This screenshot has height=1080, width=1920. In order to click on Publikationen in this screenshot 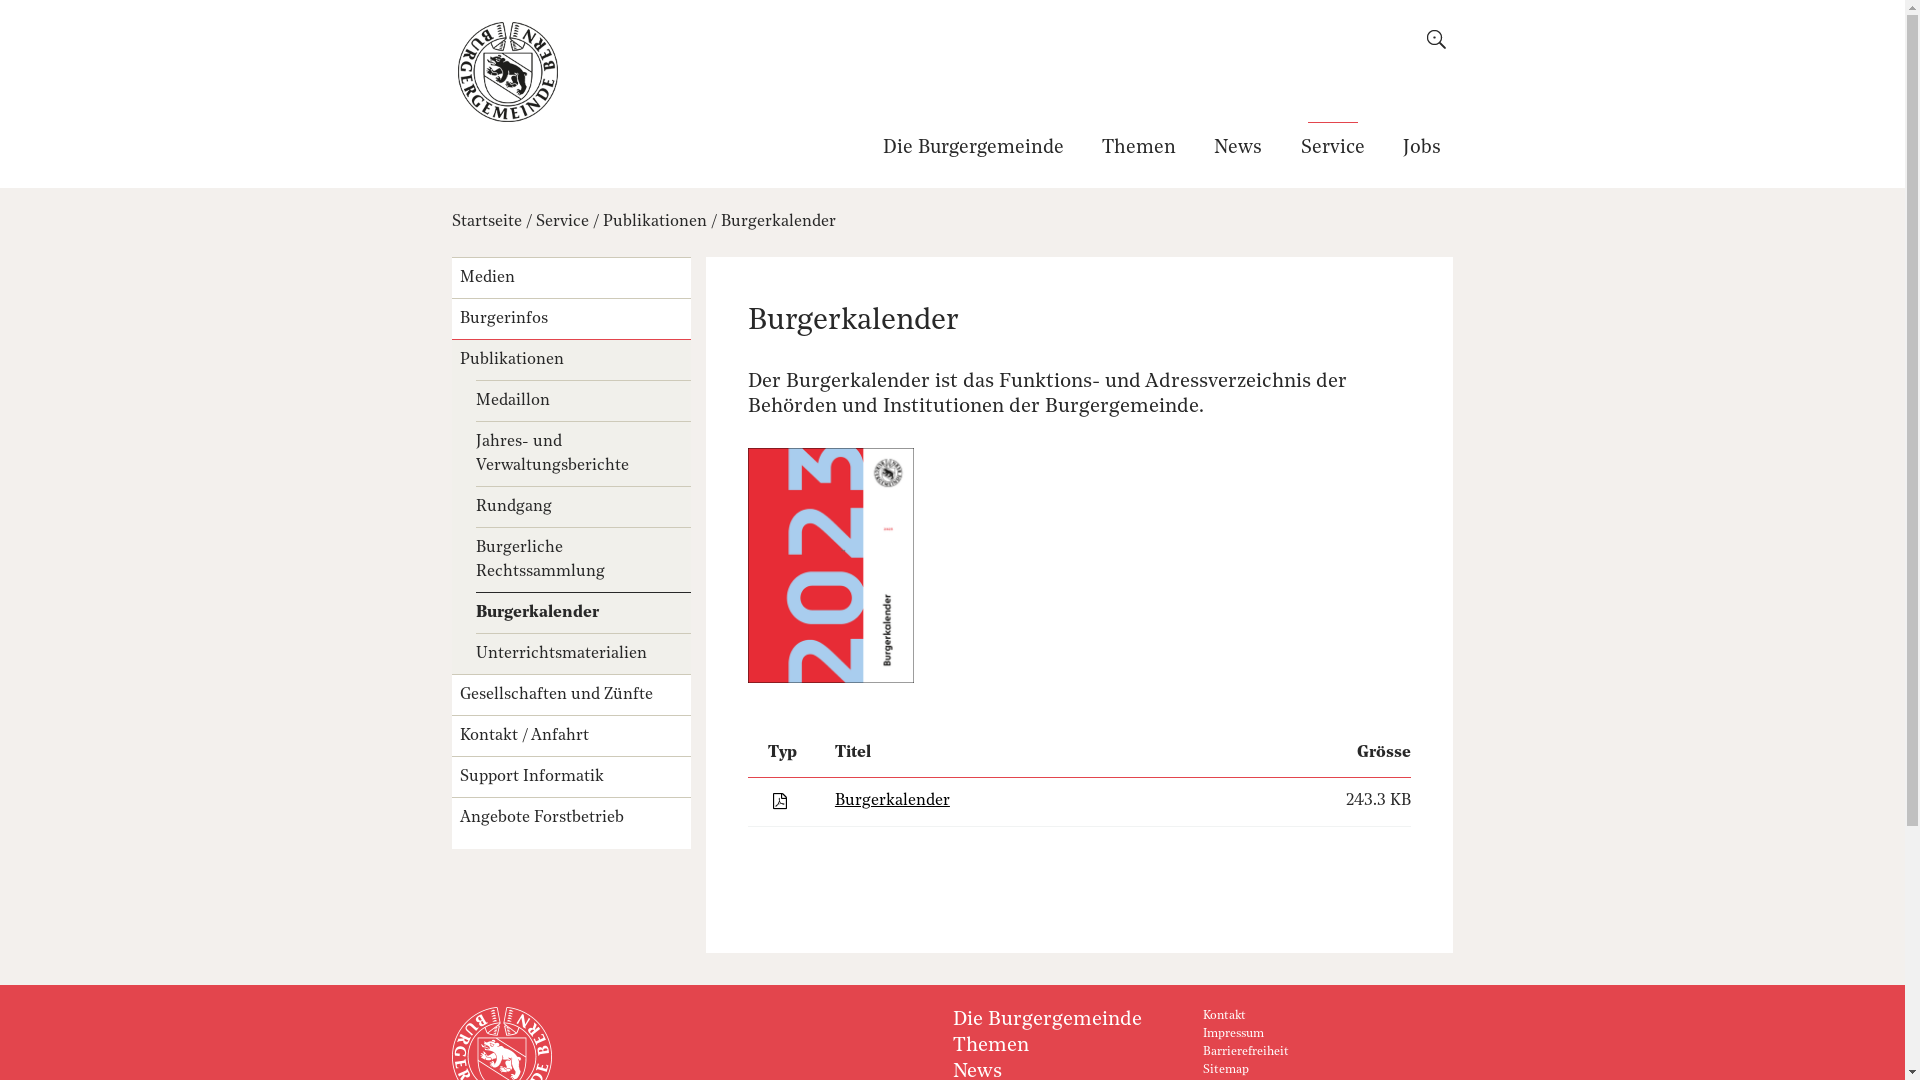, I will do `click(655, 222)`.